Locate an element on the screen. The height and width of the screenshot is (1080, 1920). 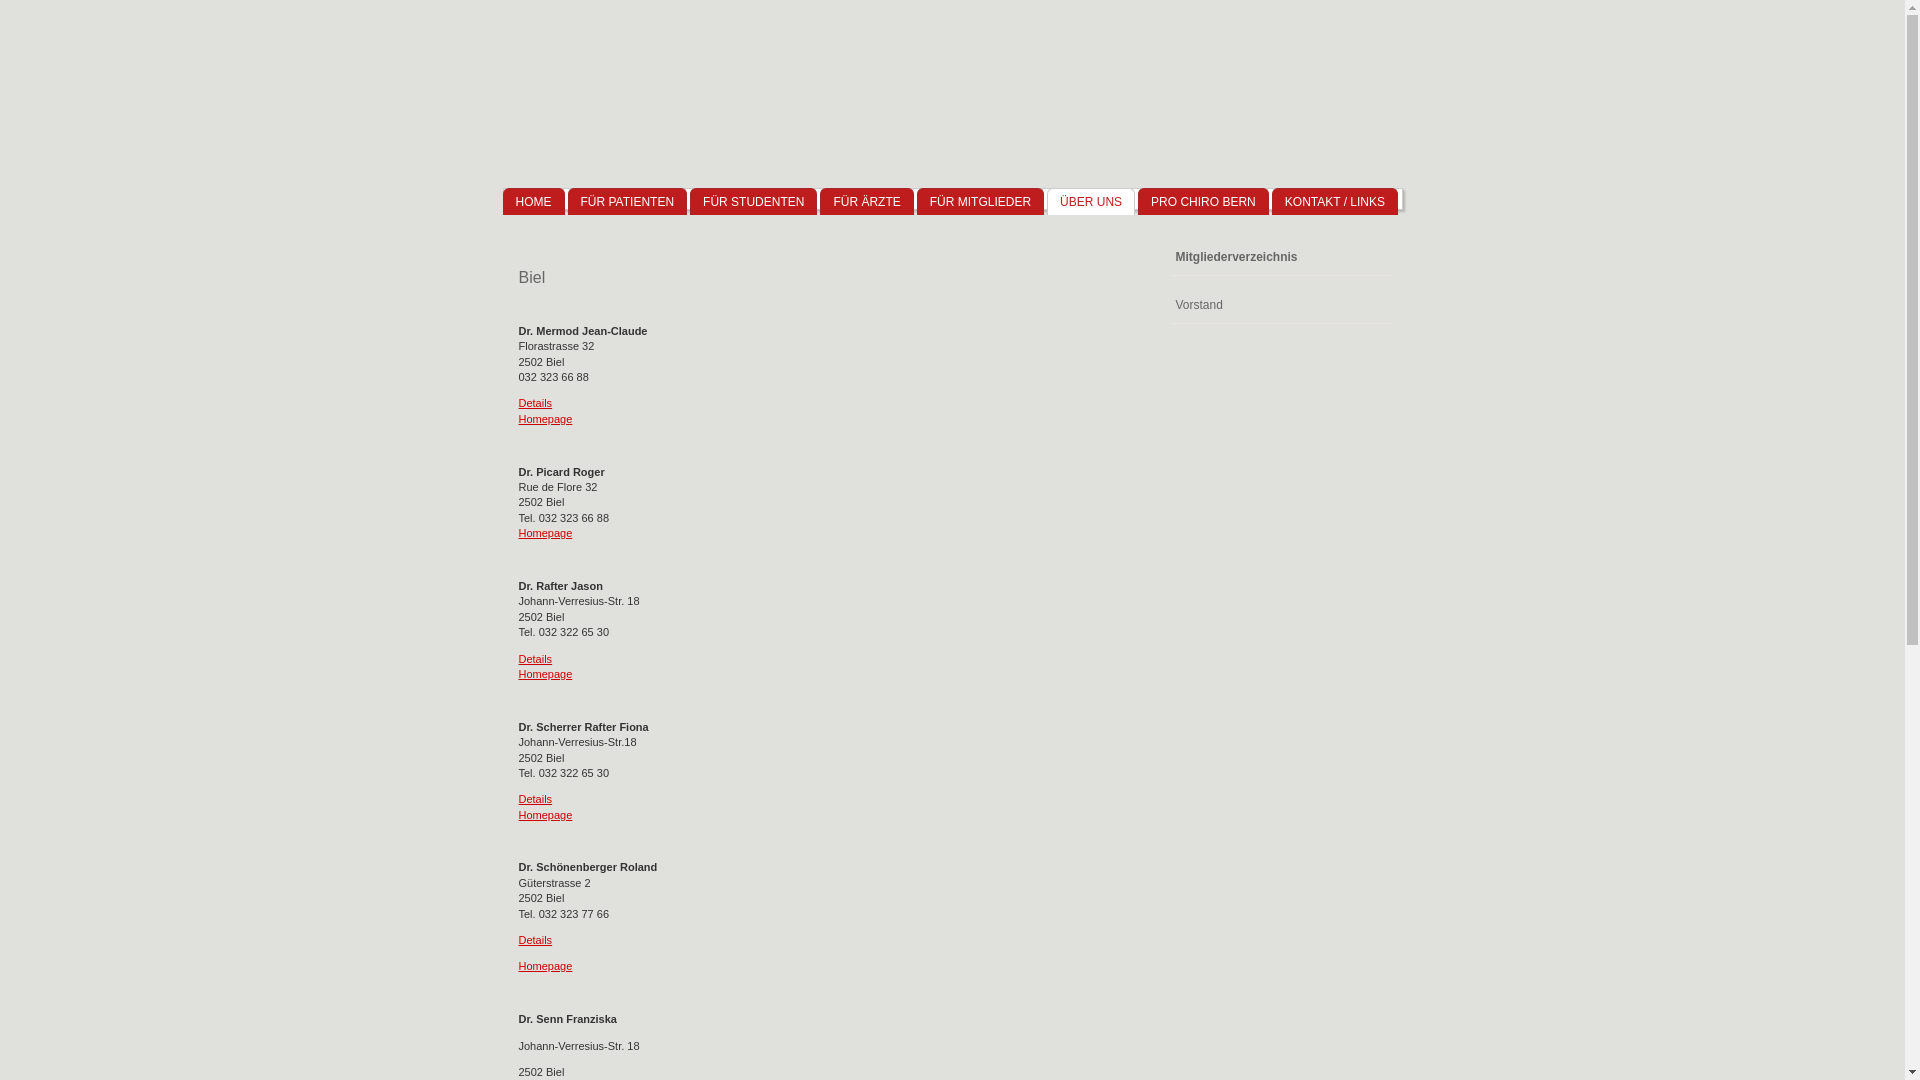
Homepage is located at coordinates (545, 533).